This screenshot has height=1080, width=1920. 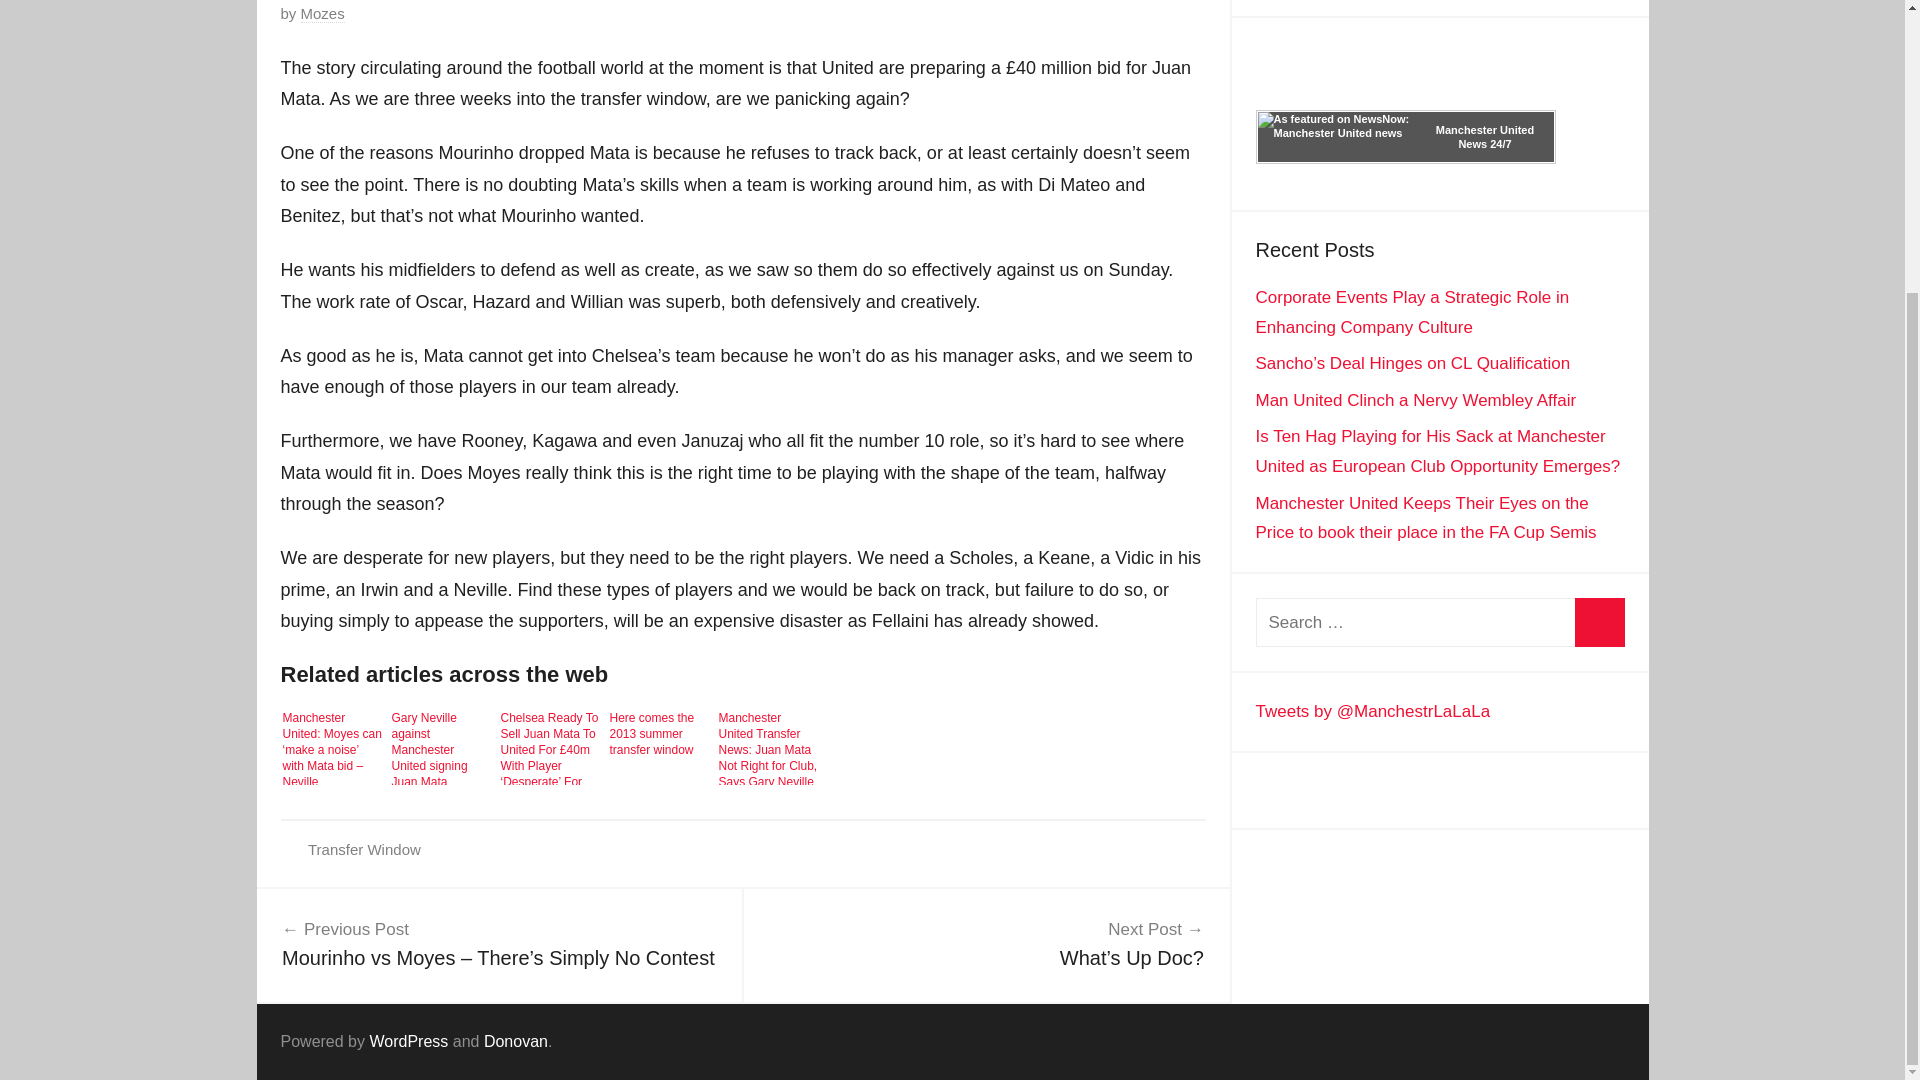 I want to click on Search for:, so click(x=1440, y=622).